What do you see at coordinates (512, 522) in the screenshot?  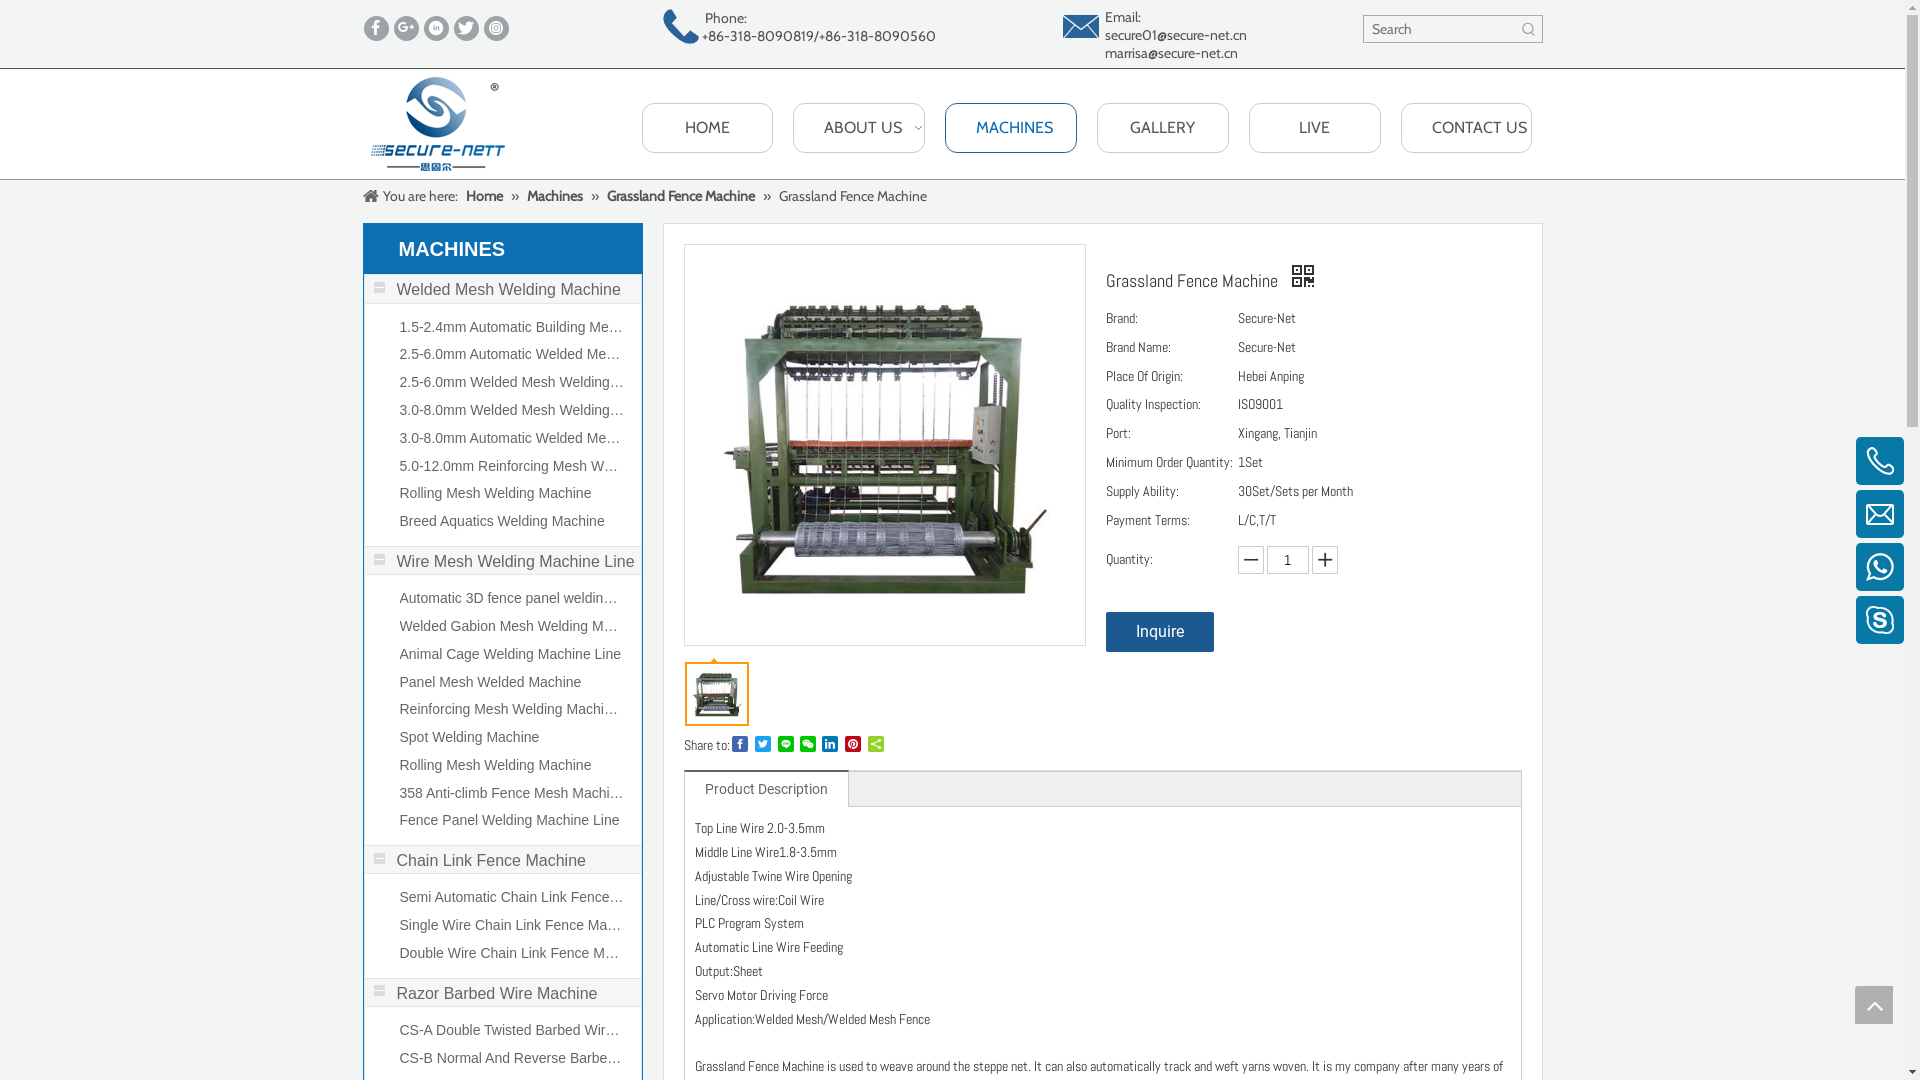 I see `Breed Aquatics Welding Machine` at bounding box center [512, 522].